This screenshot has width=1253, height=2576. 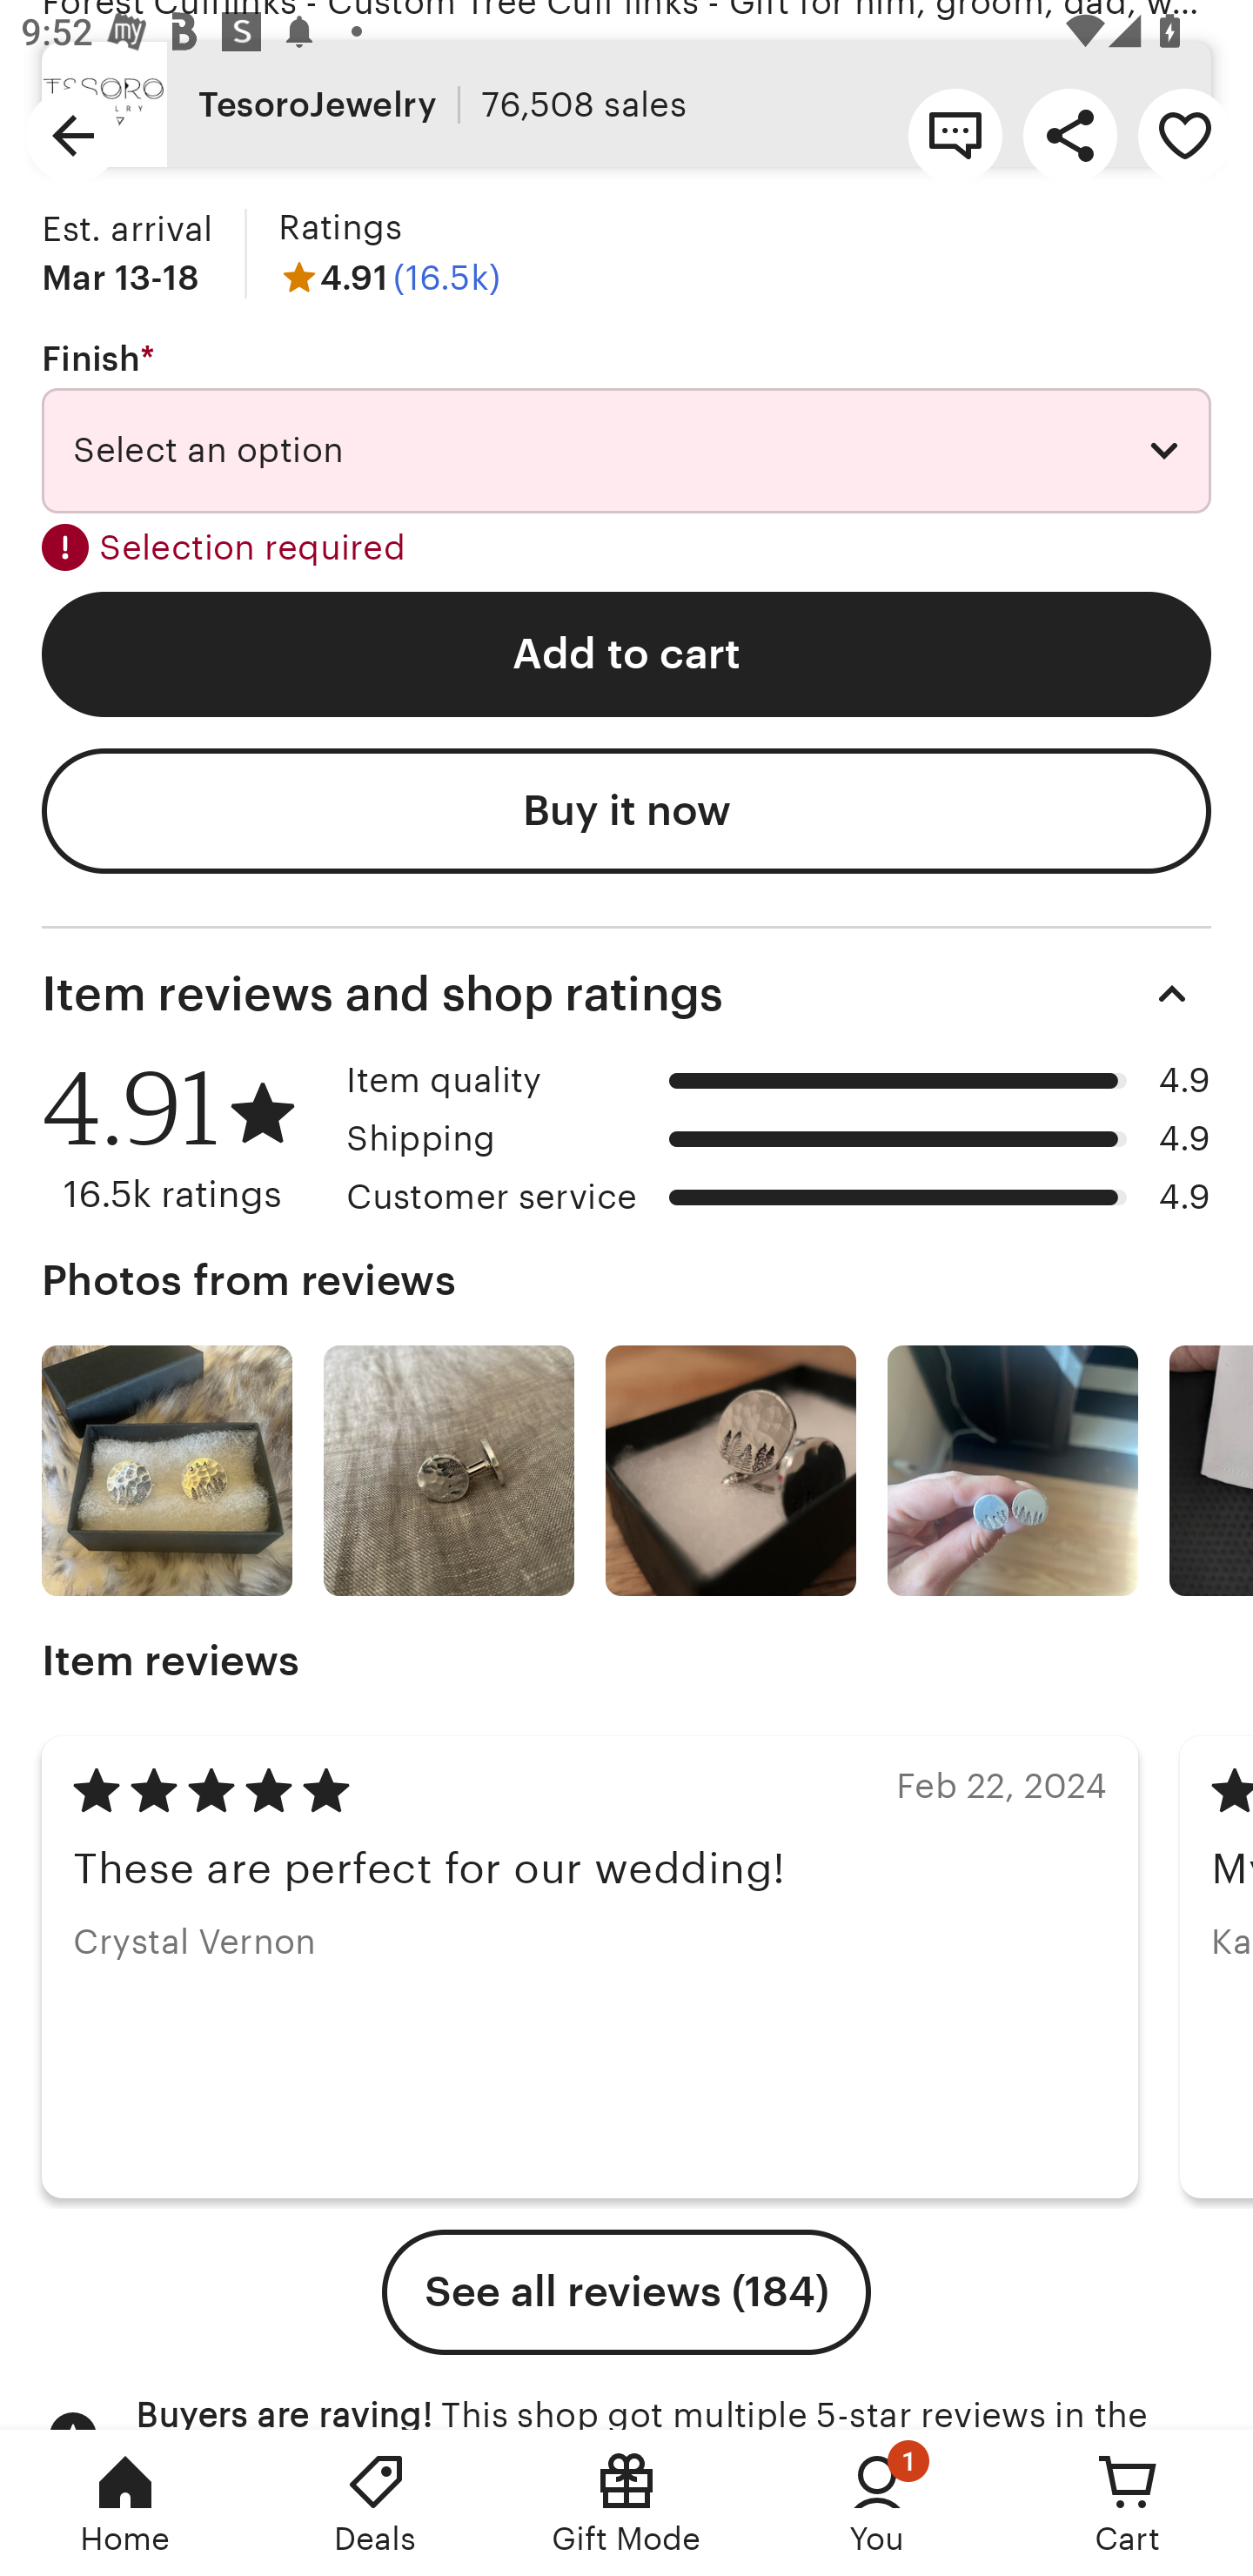 What do you see at coordinates (339, 228) in the screenshot?
I see `Ratings` at bounding box center [339, 228].